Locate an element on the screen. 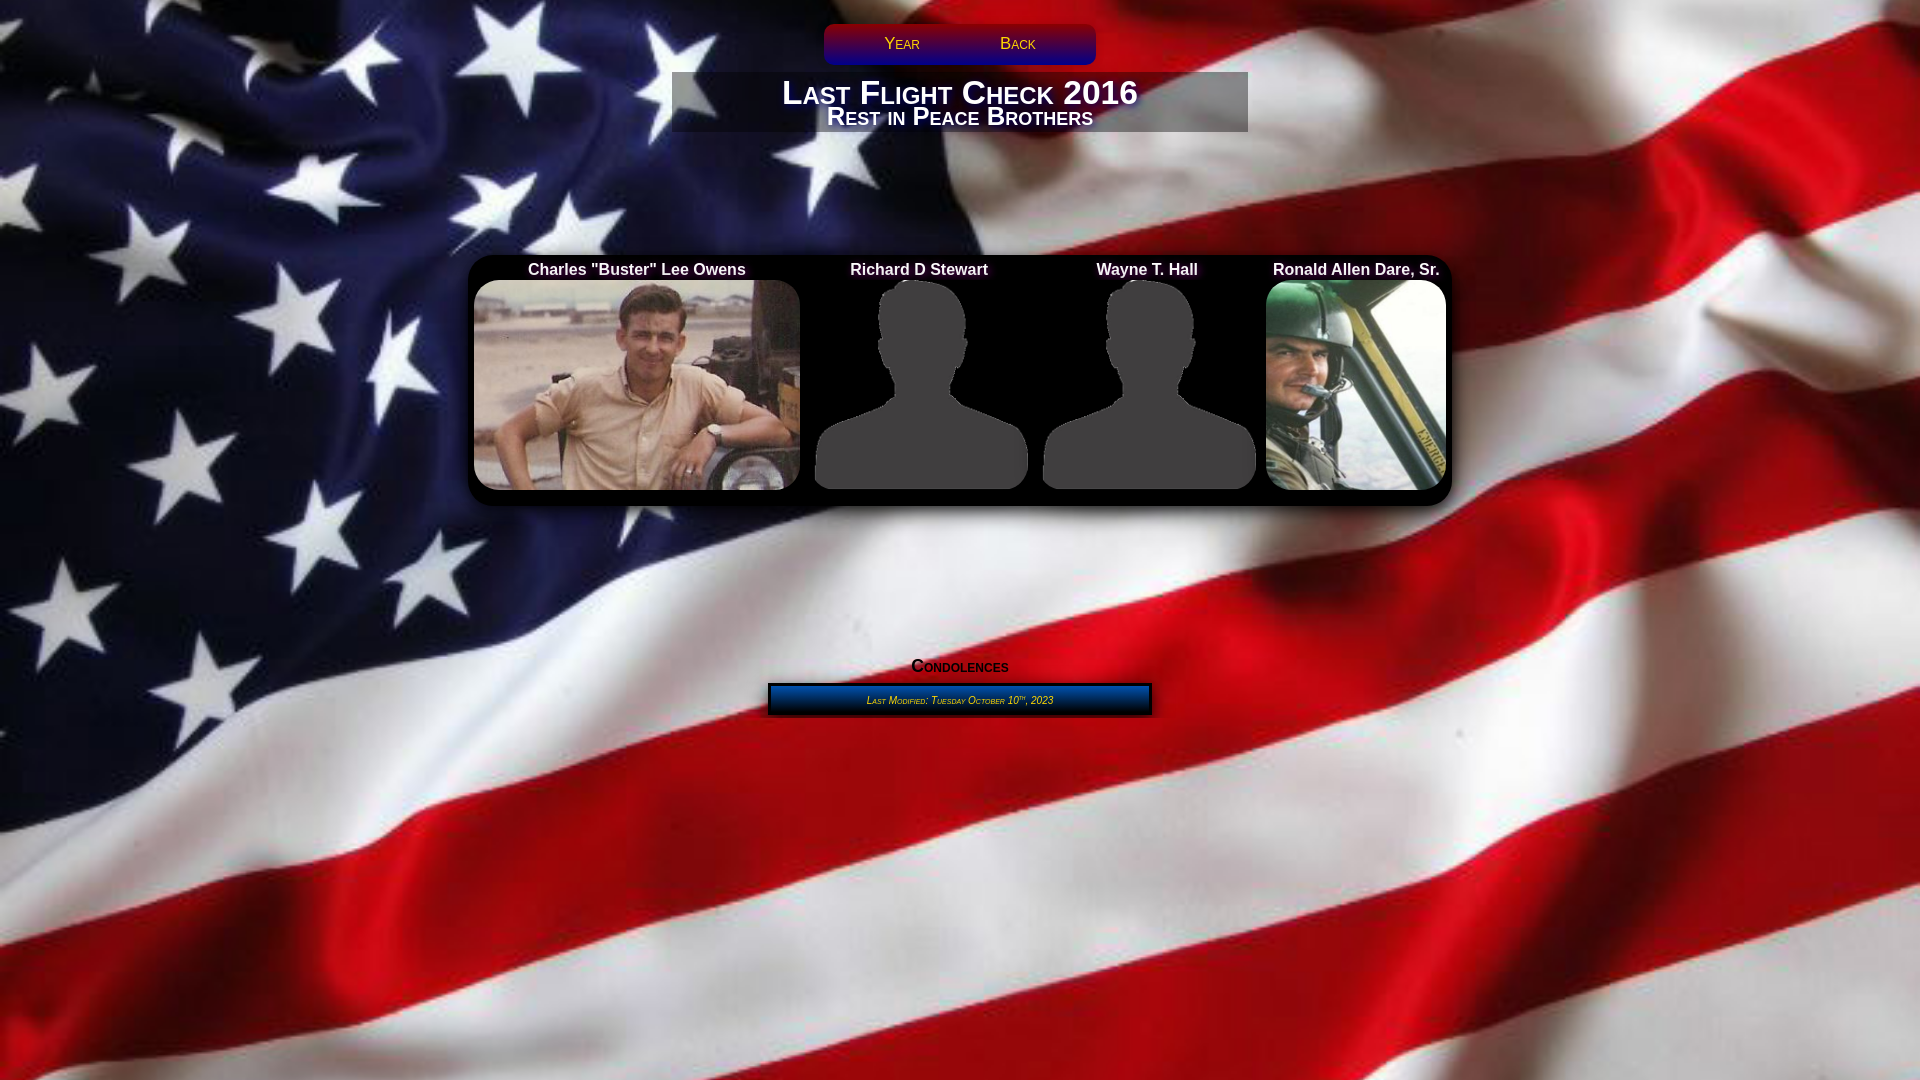 The width and height of the screenshot is (1920, 1080). December 21, 1947
March 21, 2016 is located at coordinates (637, 385).